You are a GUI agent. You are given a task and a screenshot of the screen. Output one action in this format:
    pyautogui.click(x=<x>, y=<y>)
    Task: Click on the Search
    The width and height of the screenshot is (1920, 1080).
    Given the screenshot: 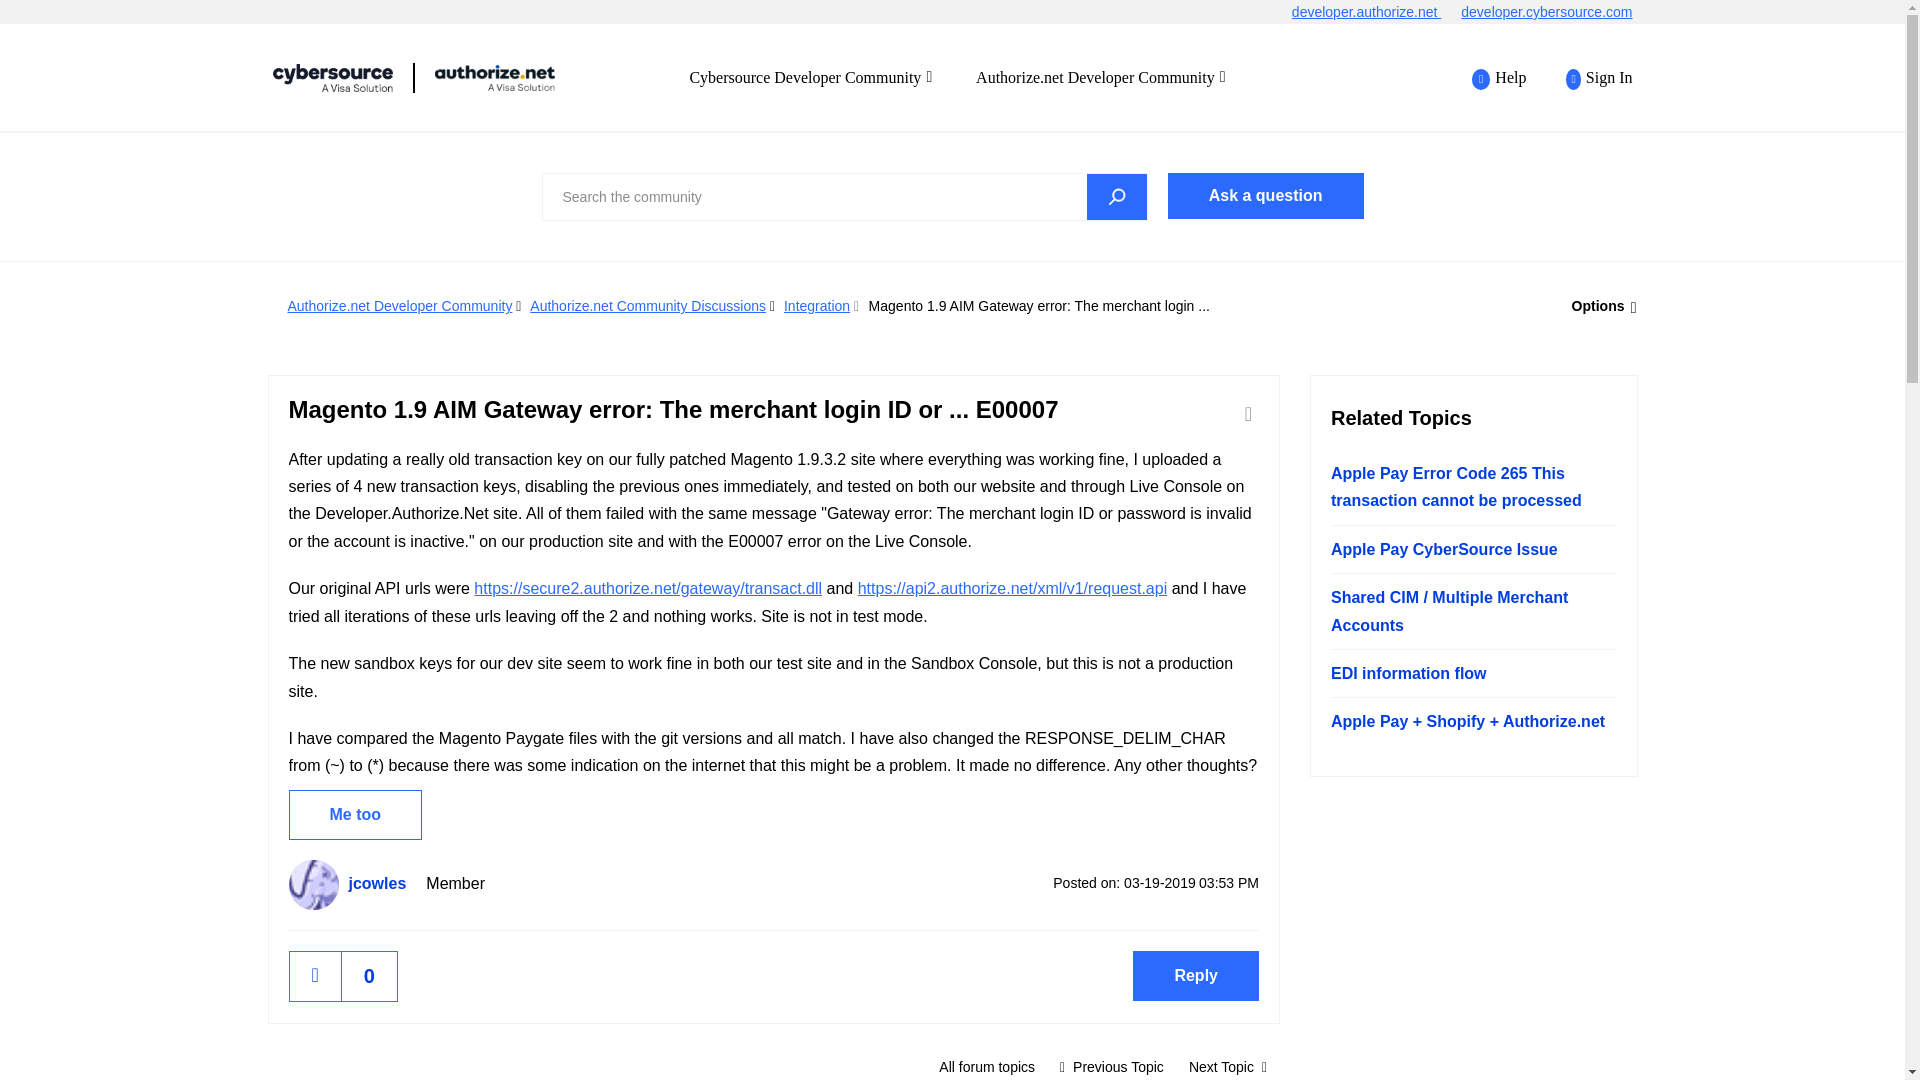 What is the action you would take?
    pyautogui.click(x=1116, y=196)
    